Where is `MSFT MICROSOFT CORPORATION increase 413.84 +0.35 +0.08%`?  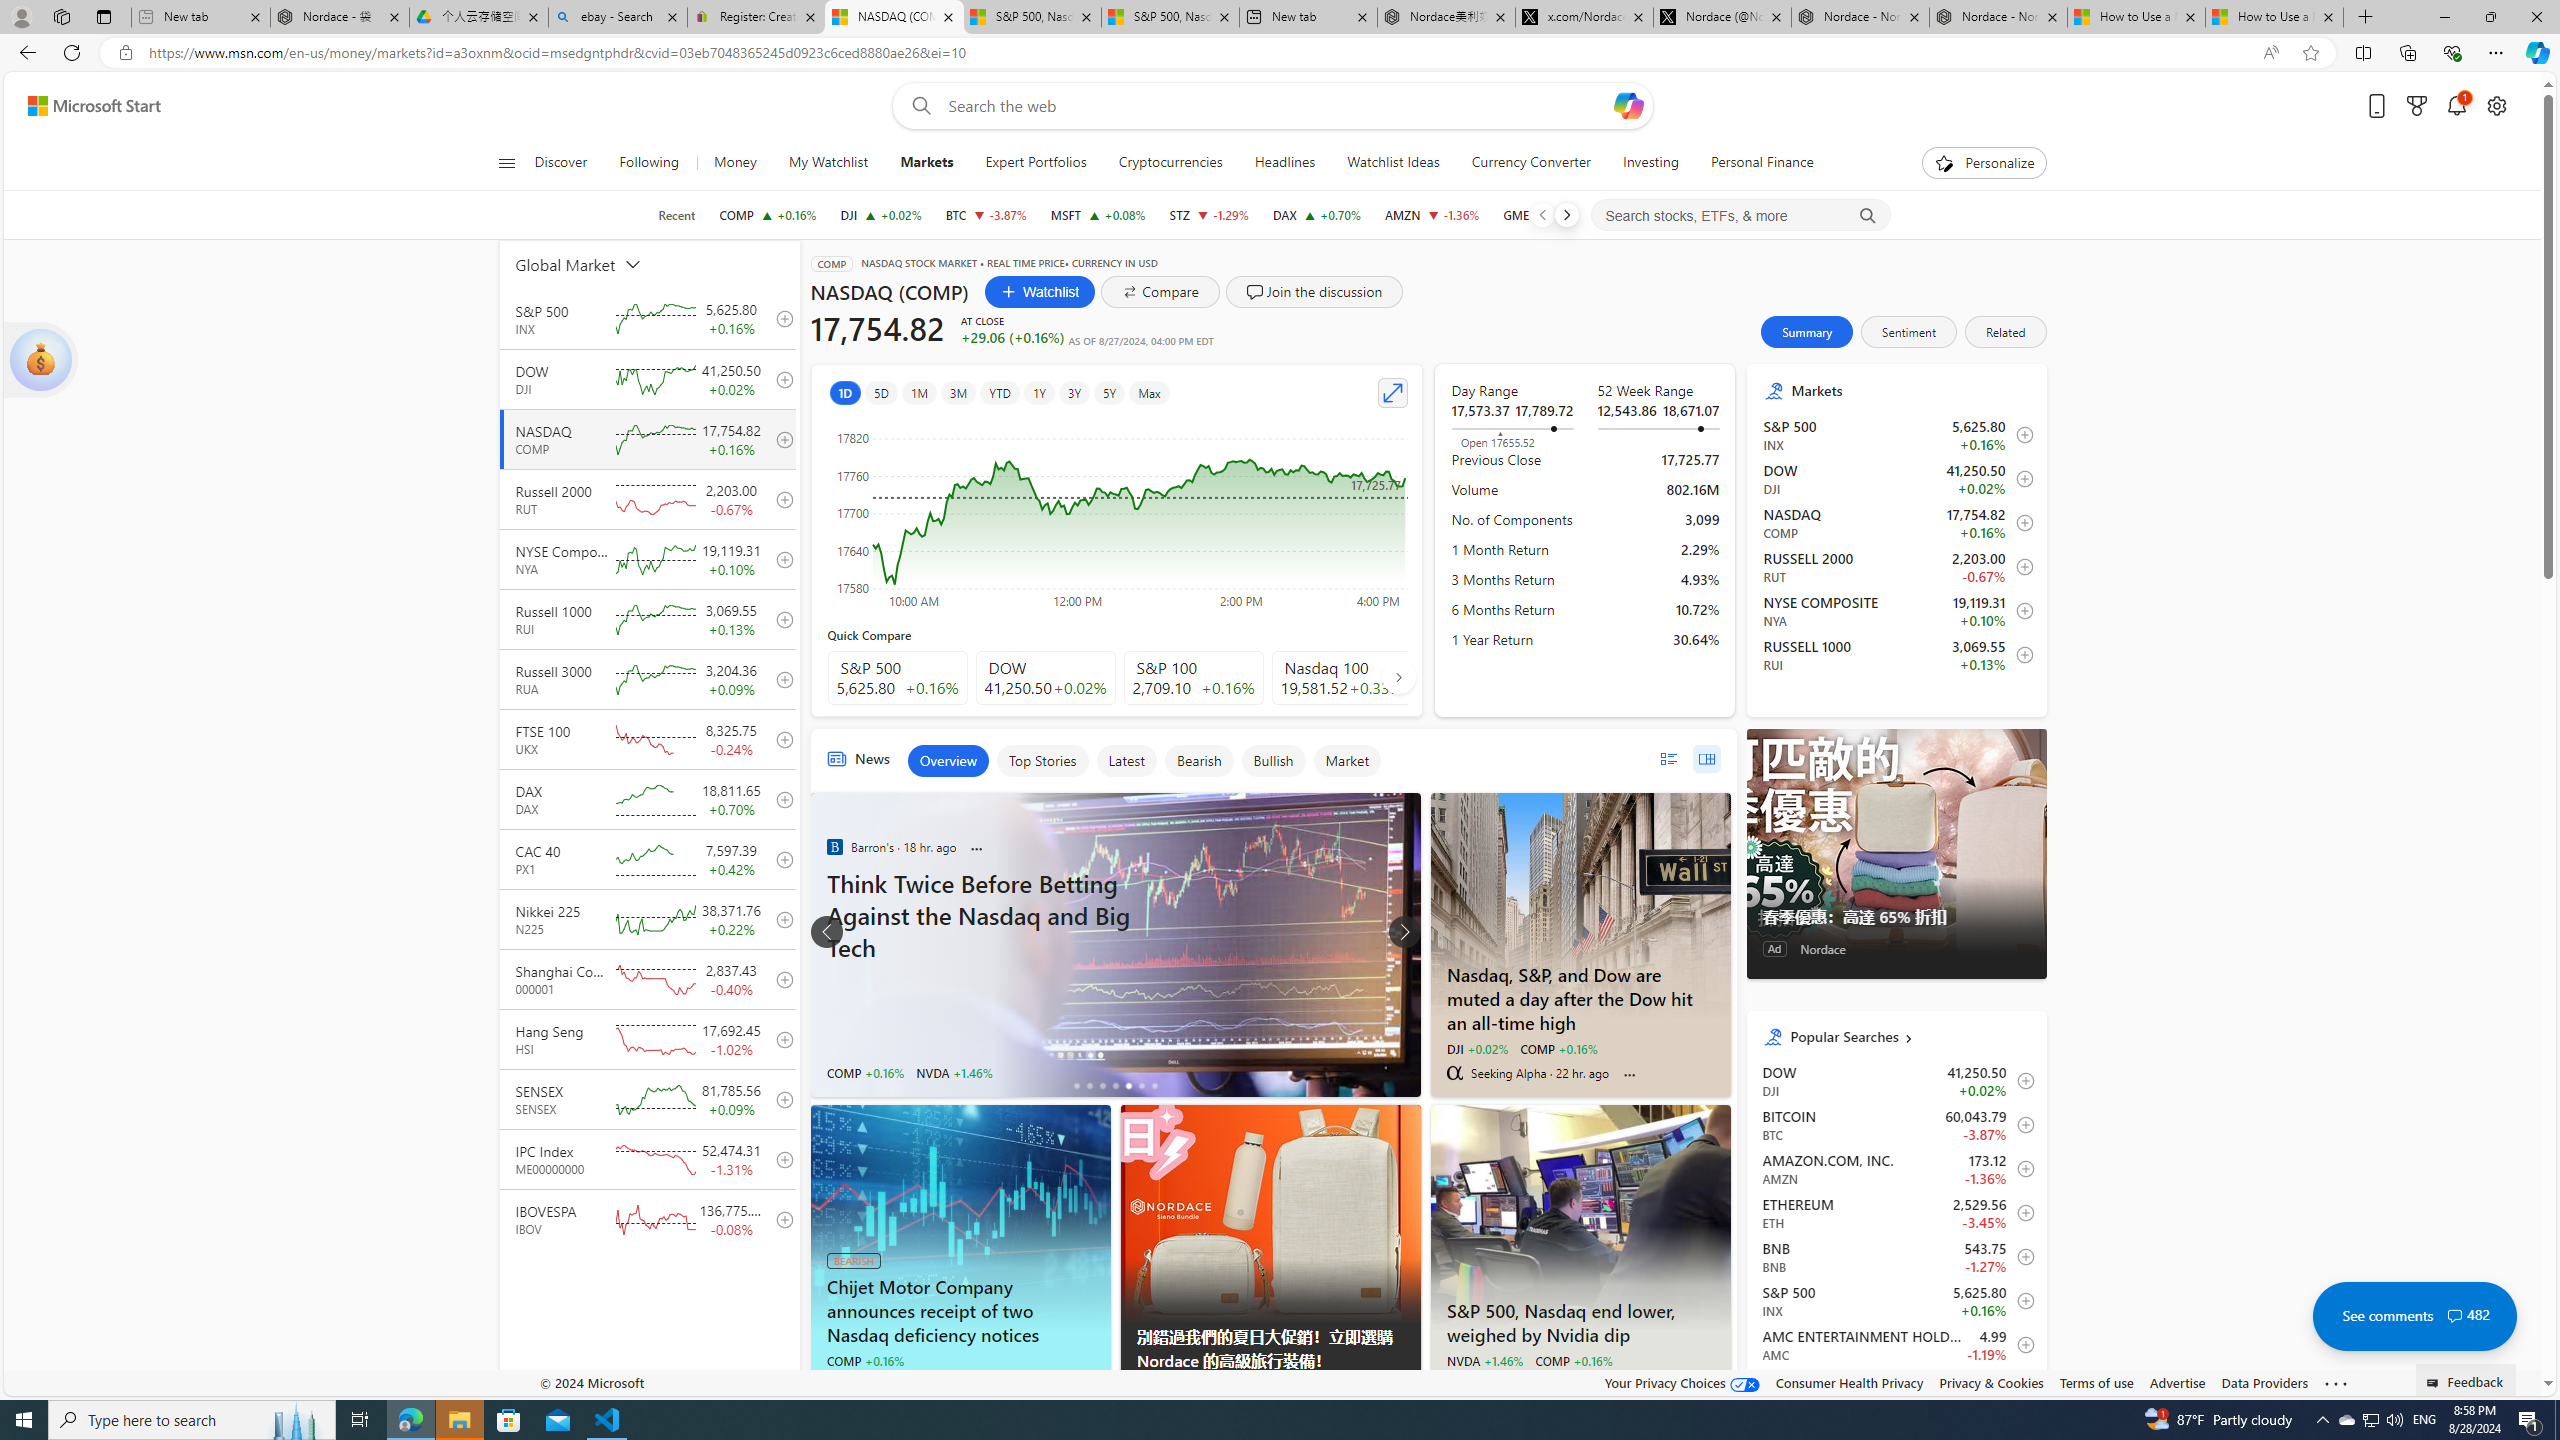 MSFT MICROSOFT CORPORATION increase 413.84 +0.35 +0.08% is located at coordinates (1096, 215).